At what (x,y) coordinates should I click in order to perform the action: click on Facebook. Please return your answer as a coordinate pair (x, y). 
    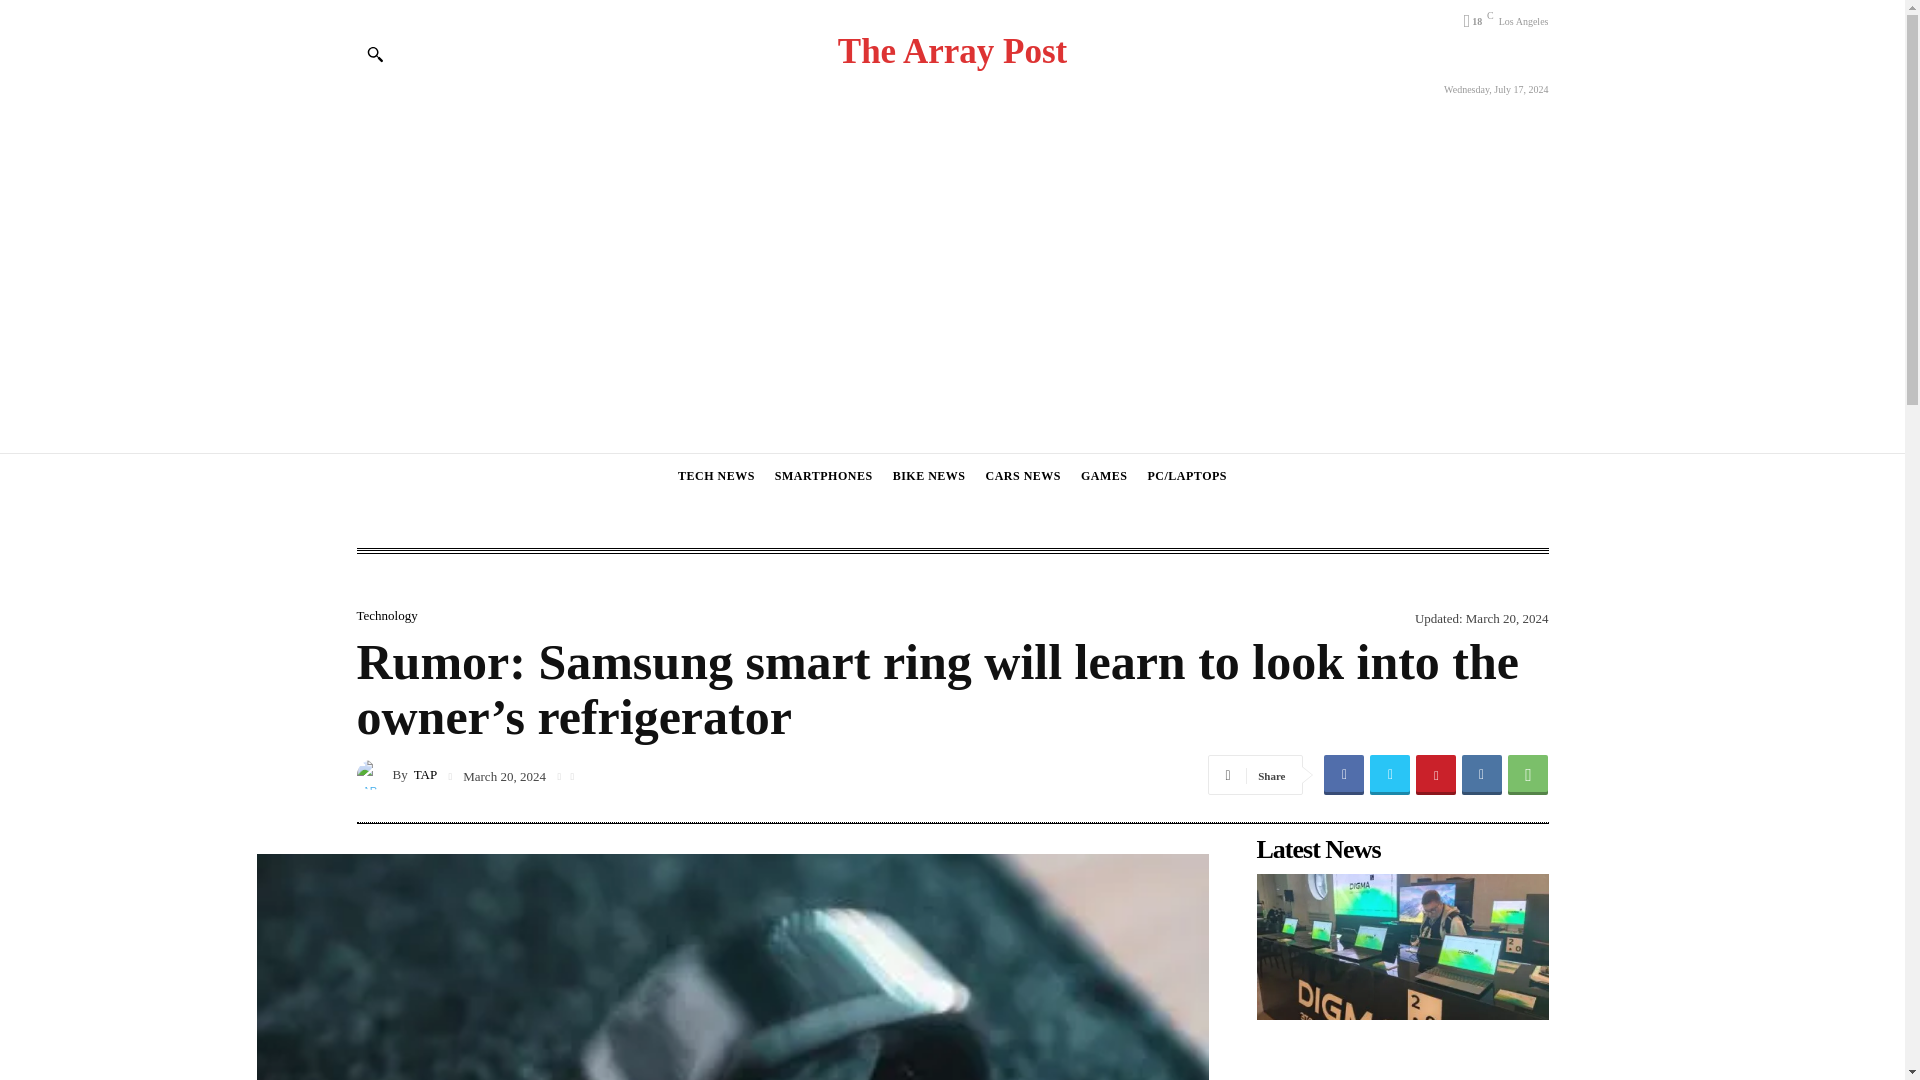
    Looking at the image, I should click on (1344, 774).